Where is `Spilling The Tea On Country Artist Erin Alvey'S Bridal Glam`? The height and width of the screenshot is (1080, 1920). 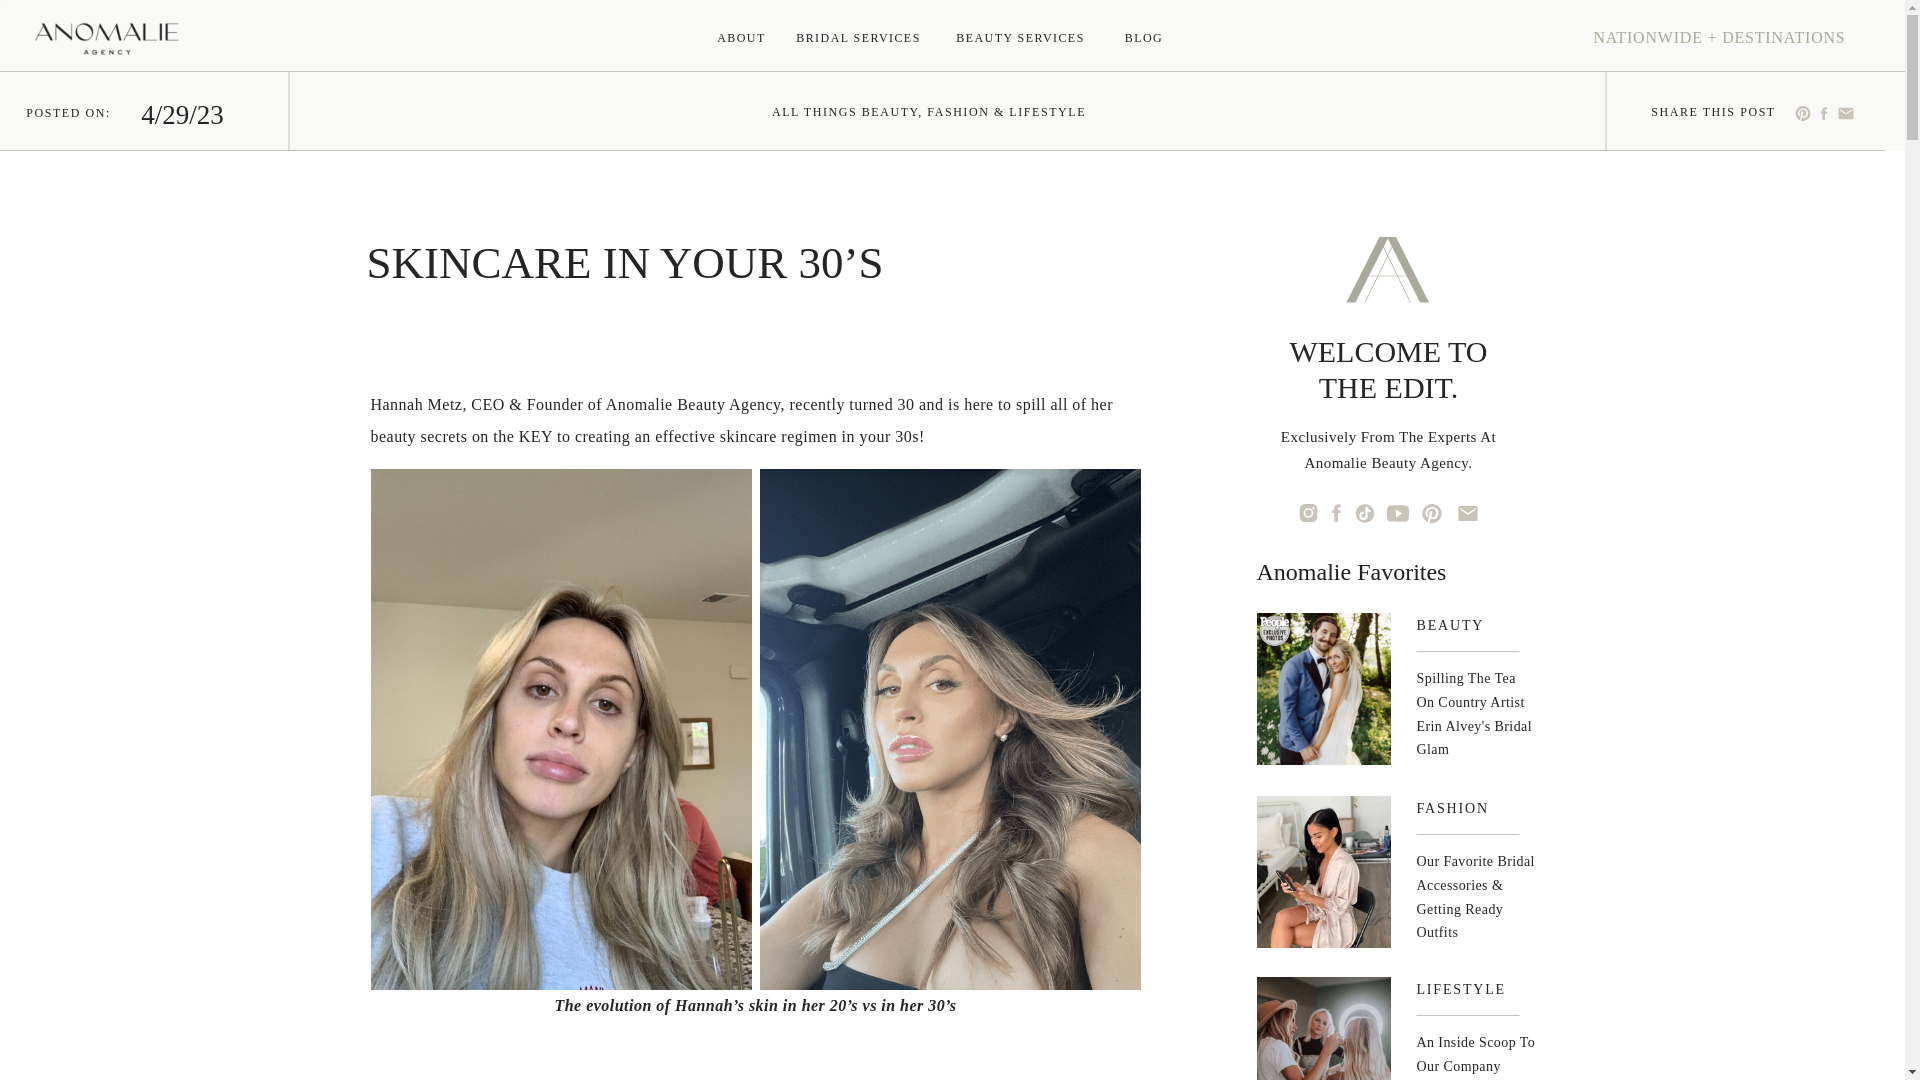
Spilling The Tea On Country Artist Erin Alvey'S Bridal Glam is located at coordinates (1475, 716).